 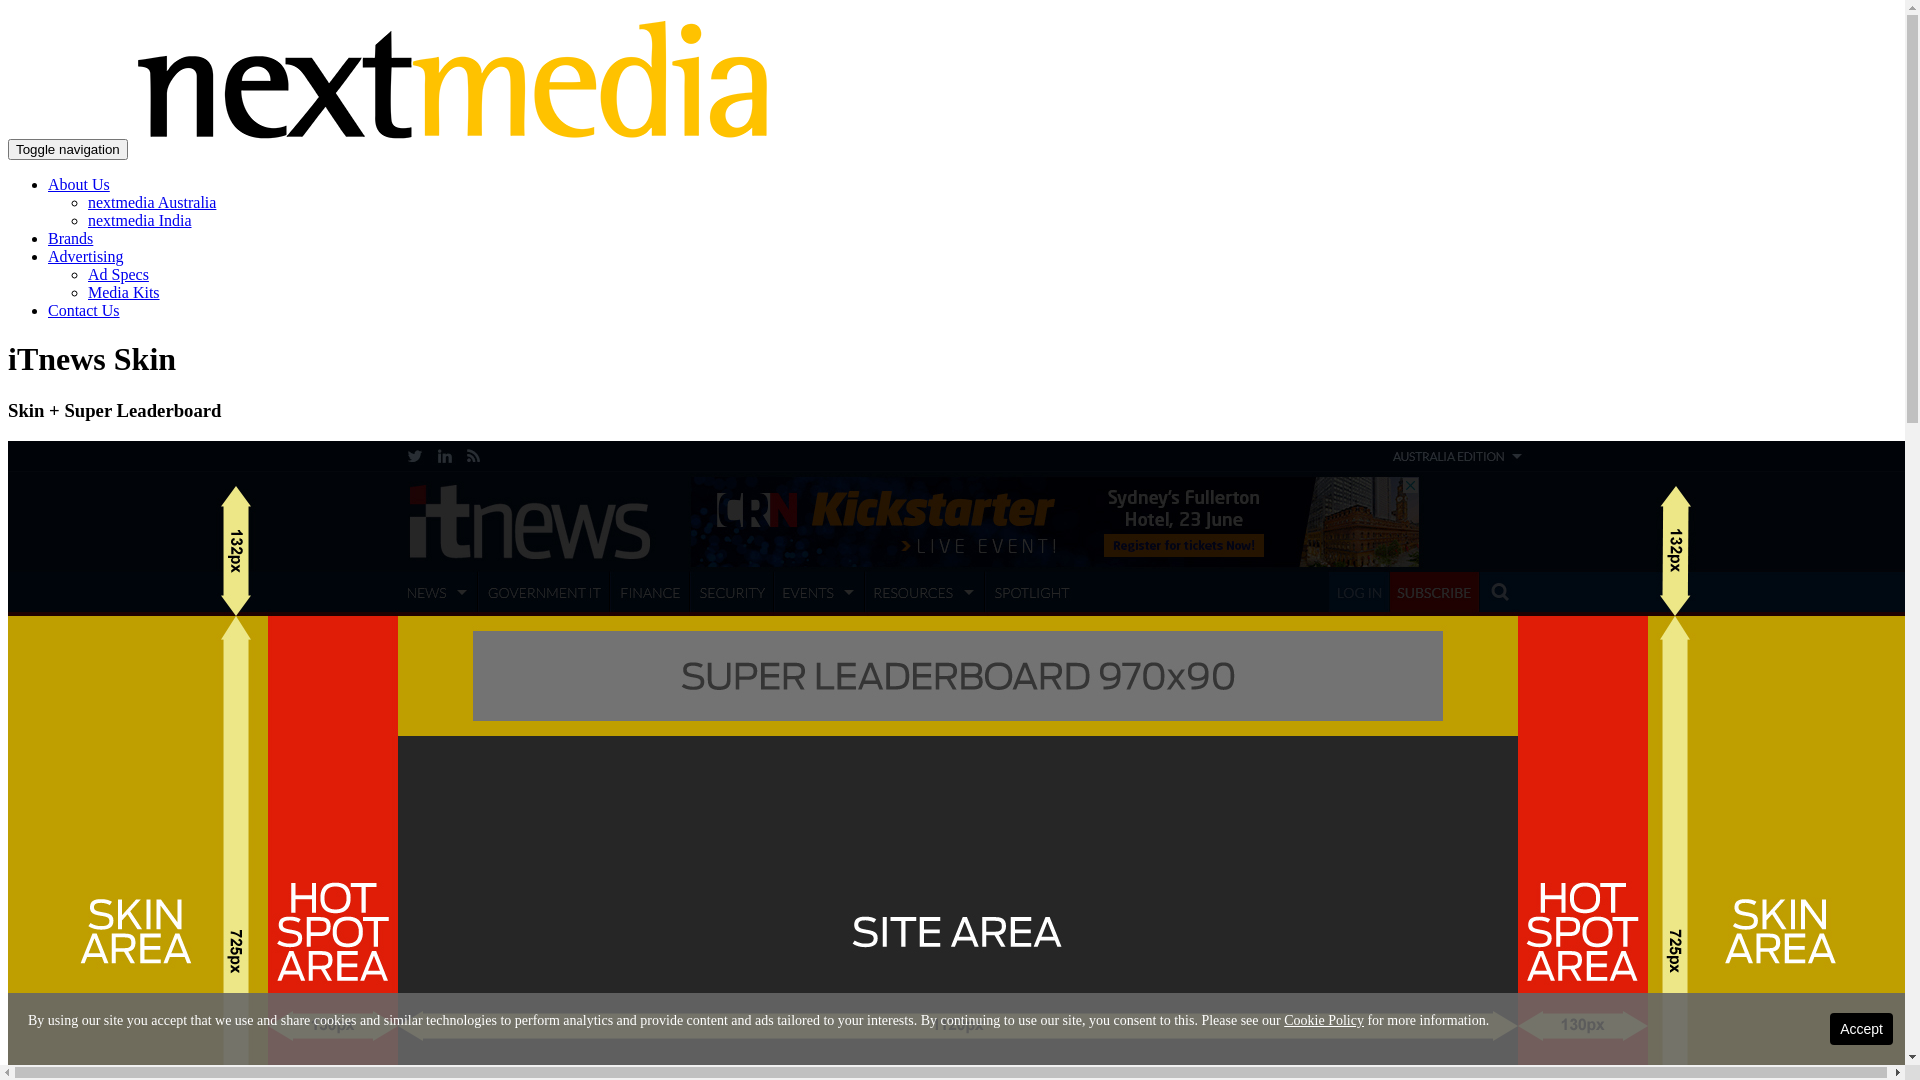 I want to click on Advertising, so click(x=86, y=256).